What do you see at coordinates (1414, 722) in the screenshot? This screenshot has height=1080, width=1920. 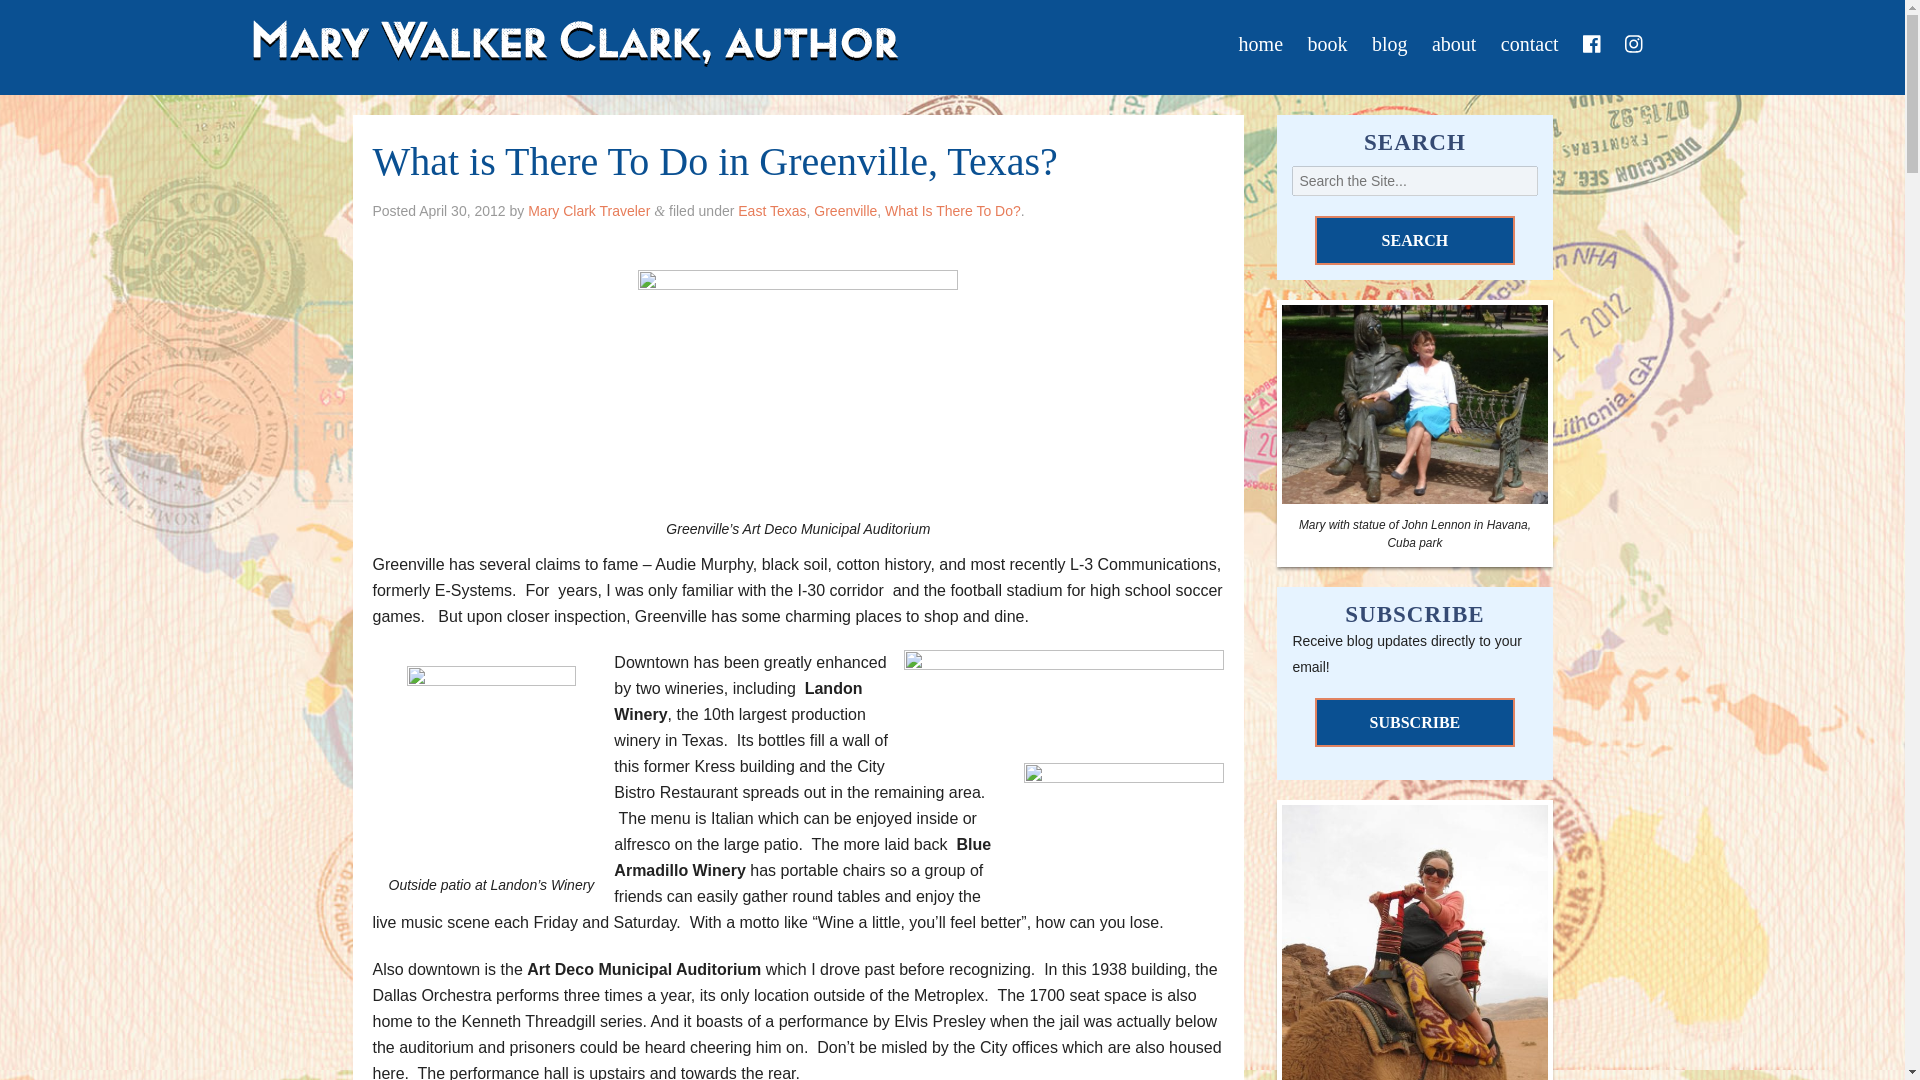 I see `SUBSCRIBE` at bounding box center [1414, 722].